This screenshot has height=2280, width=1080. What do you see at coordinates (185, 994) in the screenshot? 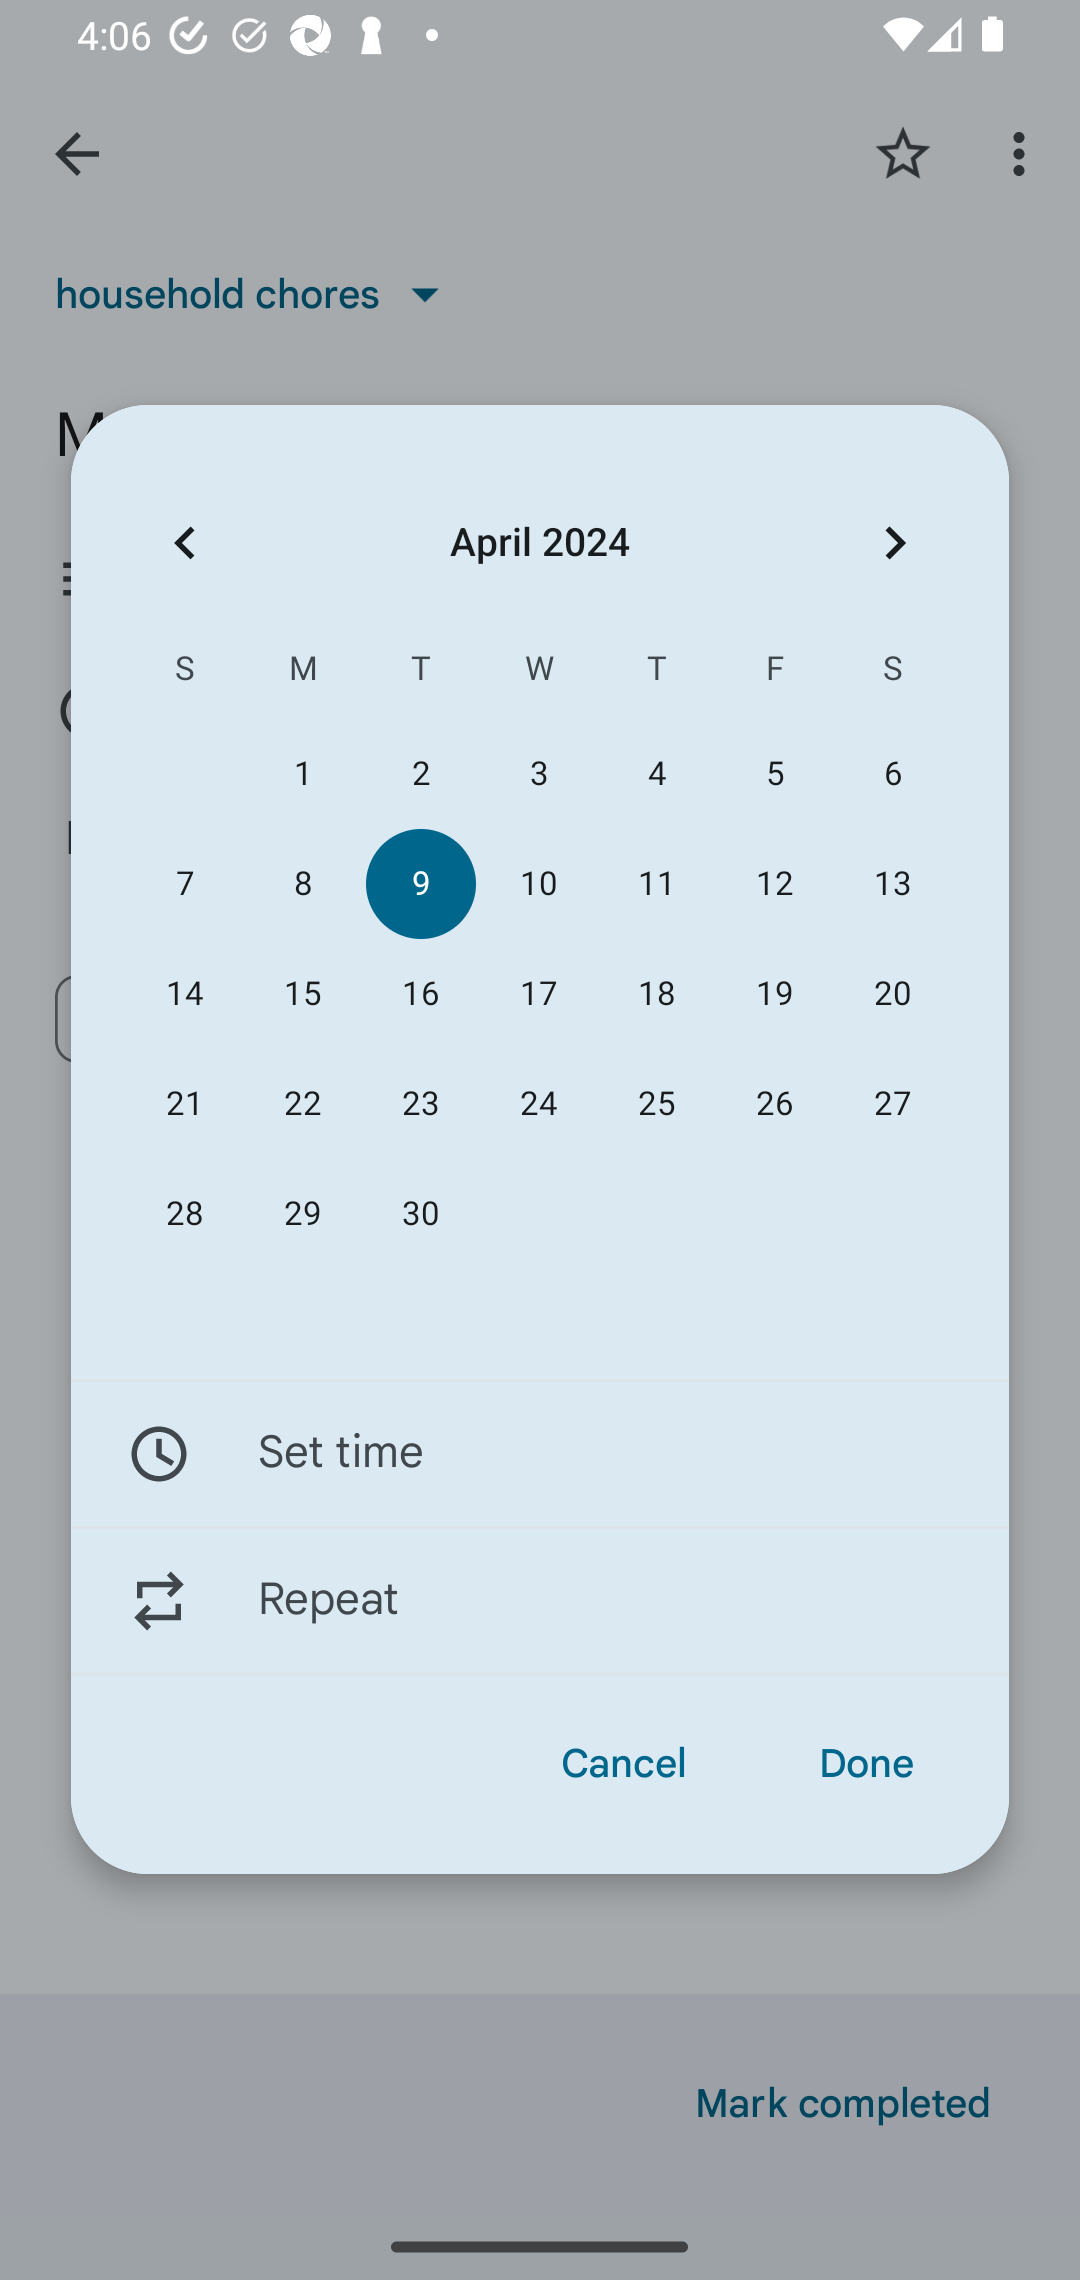
I see `14 14 April 2024` at bounding box center [185, 994].